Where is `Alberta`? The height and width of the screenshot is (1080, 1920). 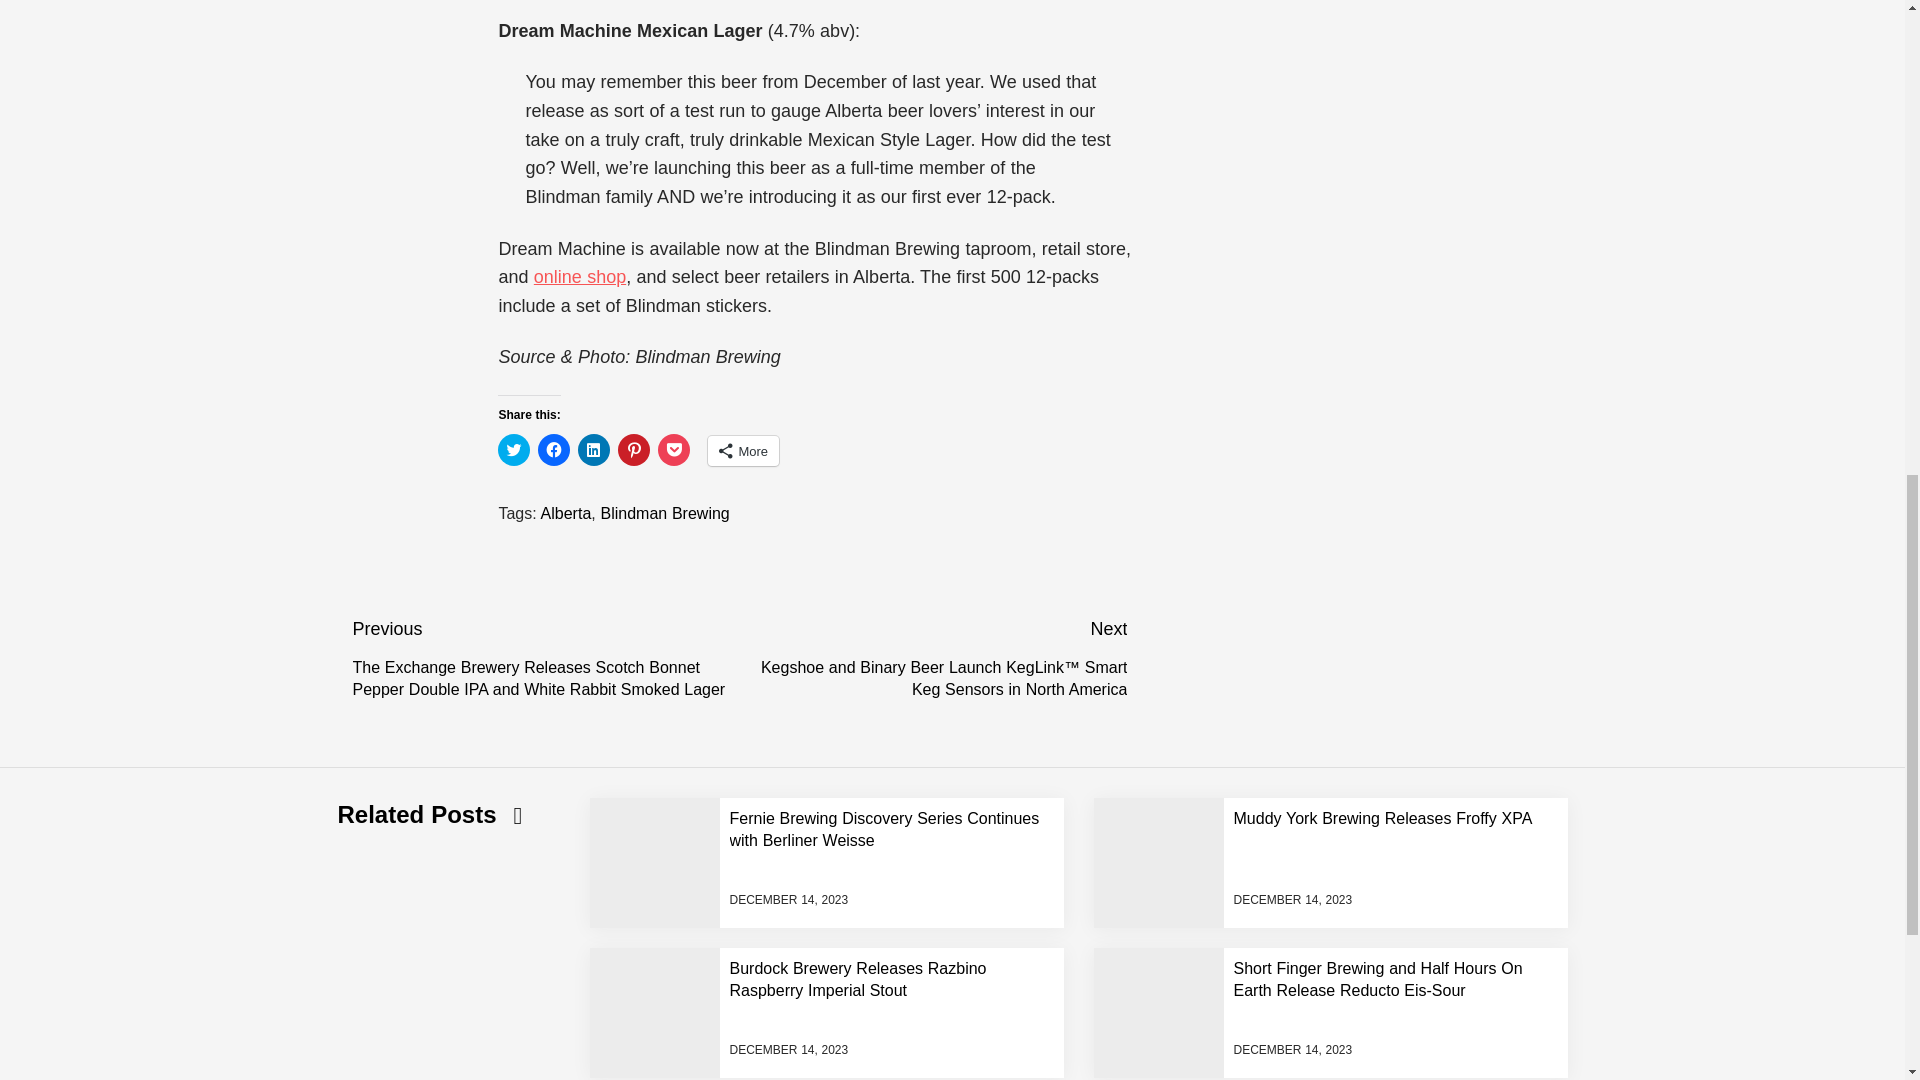 Alberta is located at coordinates (566, 513).